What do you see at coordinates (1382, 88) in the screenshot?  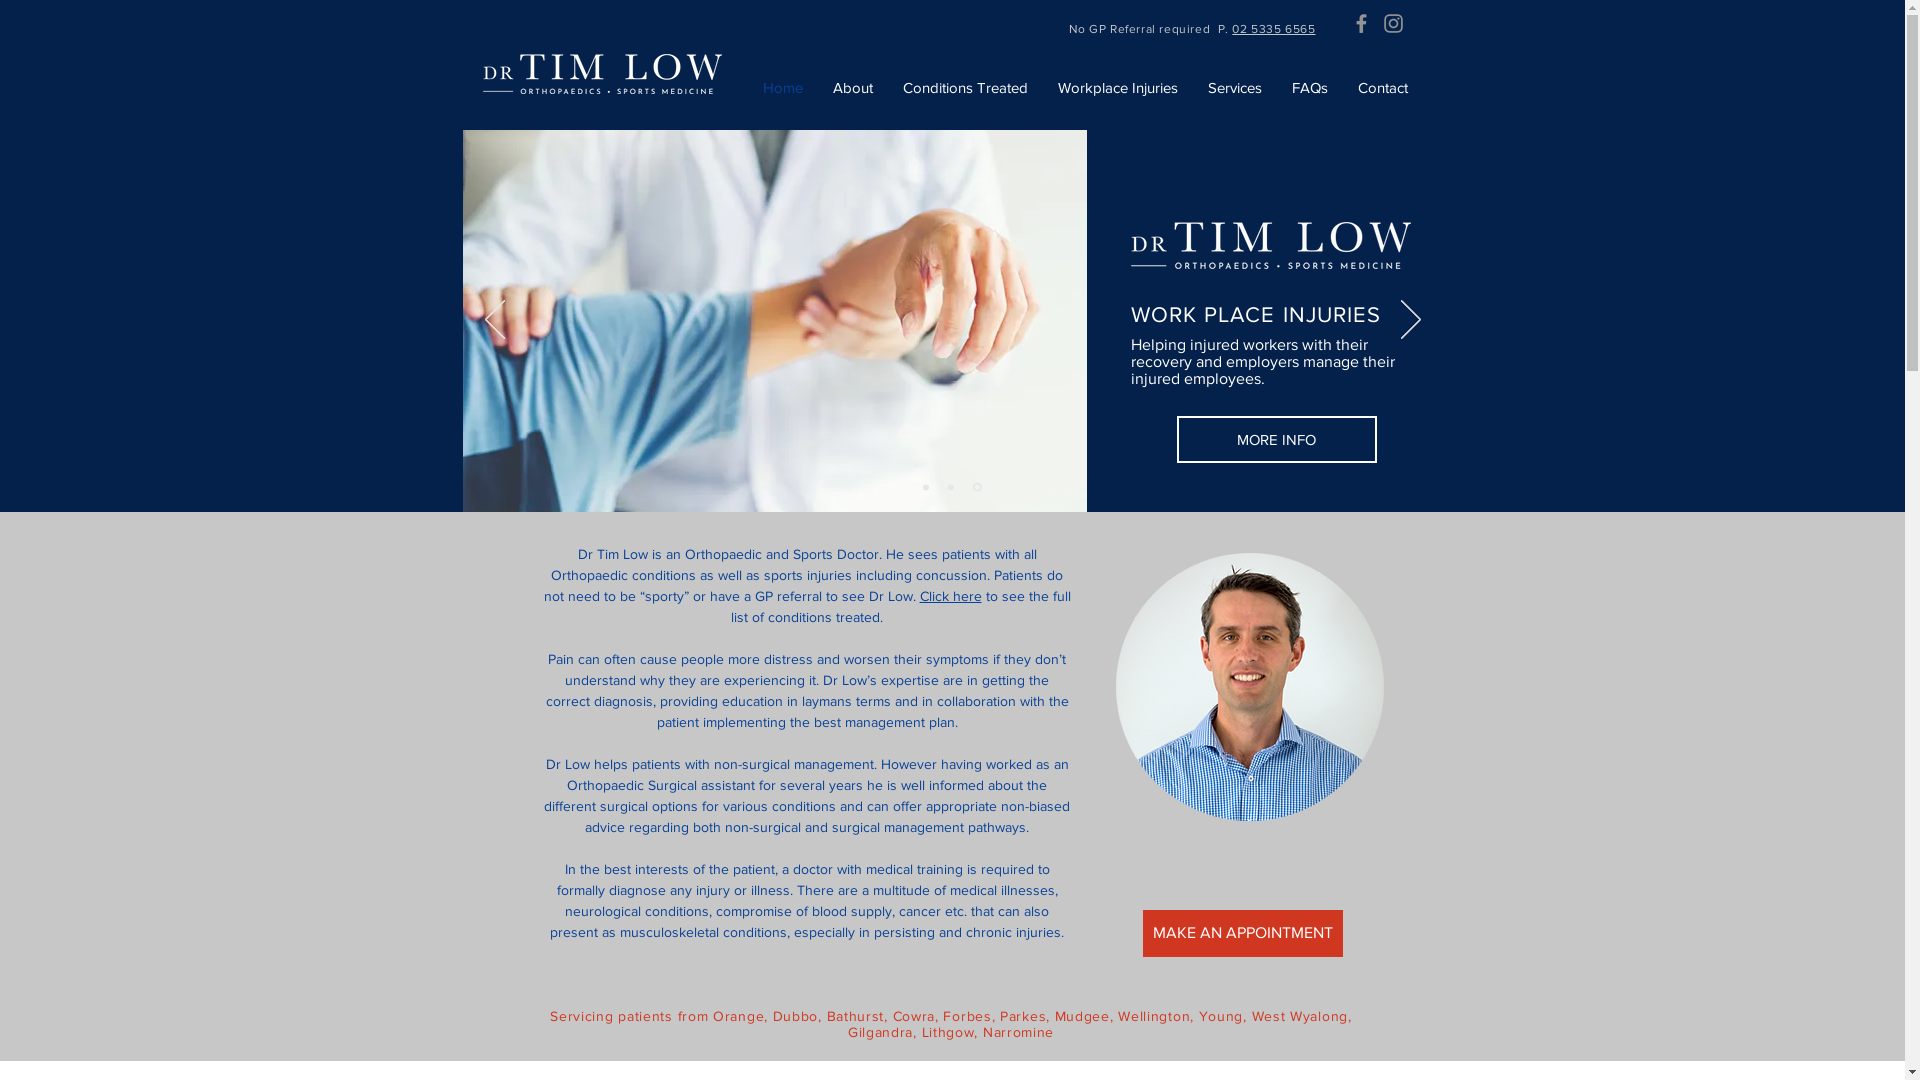 I see `Contact` at bounding box center [1382, 88].